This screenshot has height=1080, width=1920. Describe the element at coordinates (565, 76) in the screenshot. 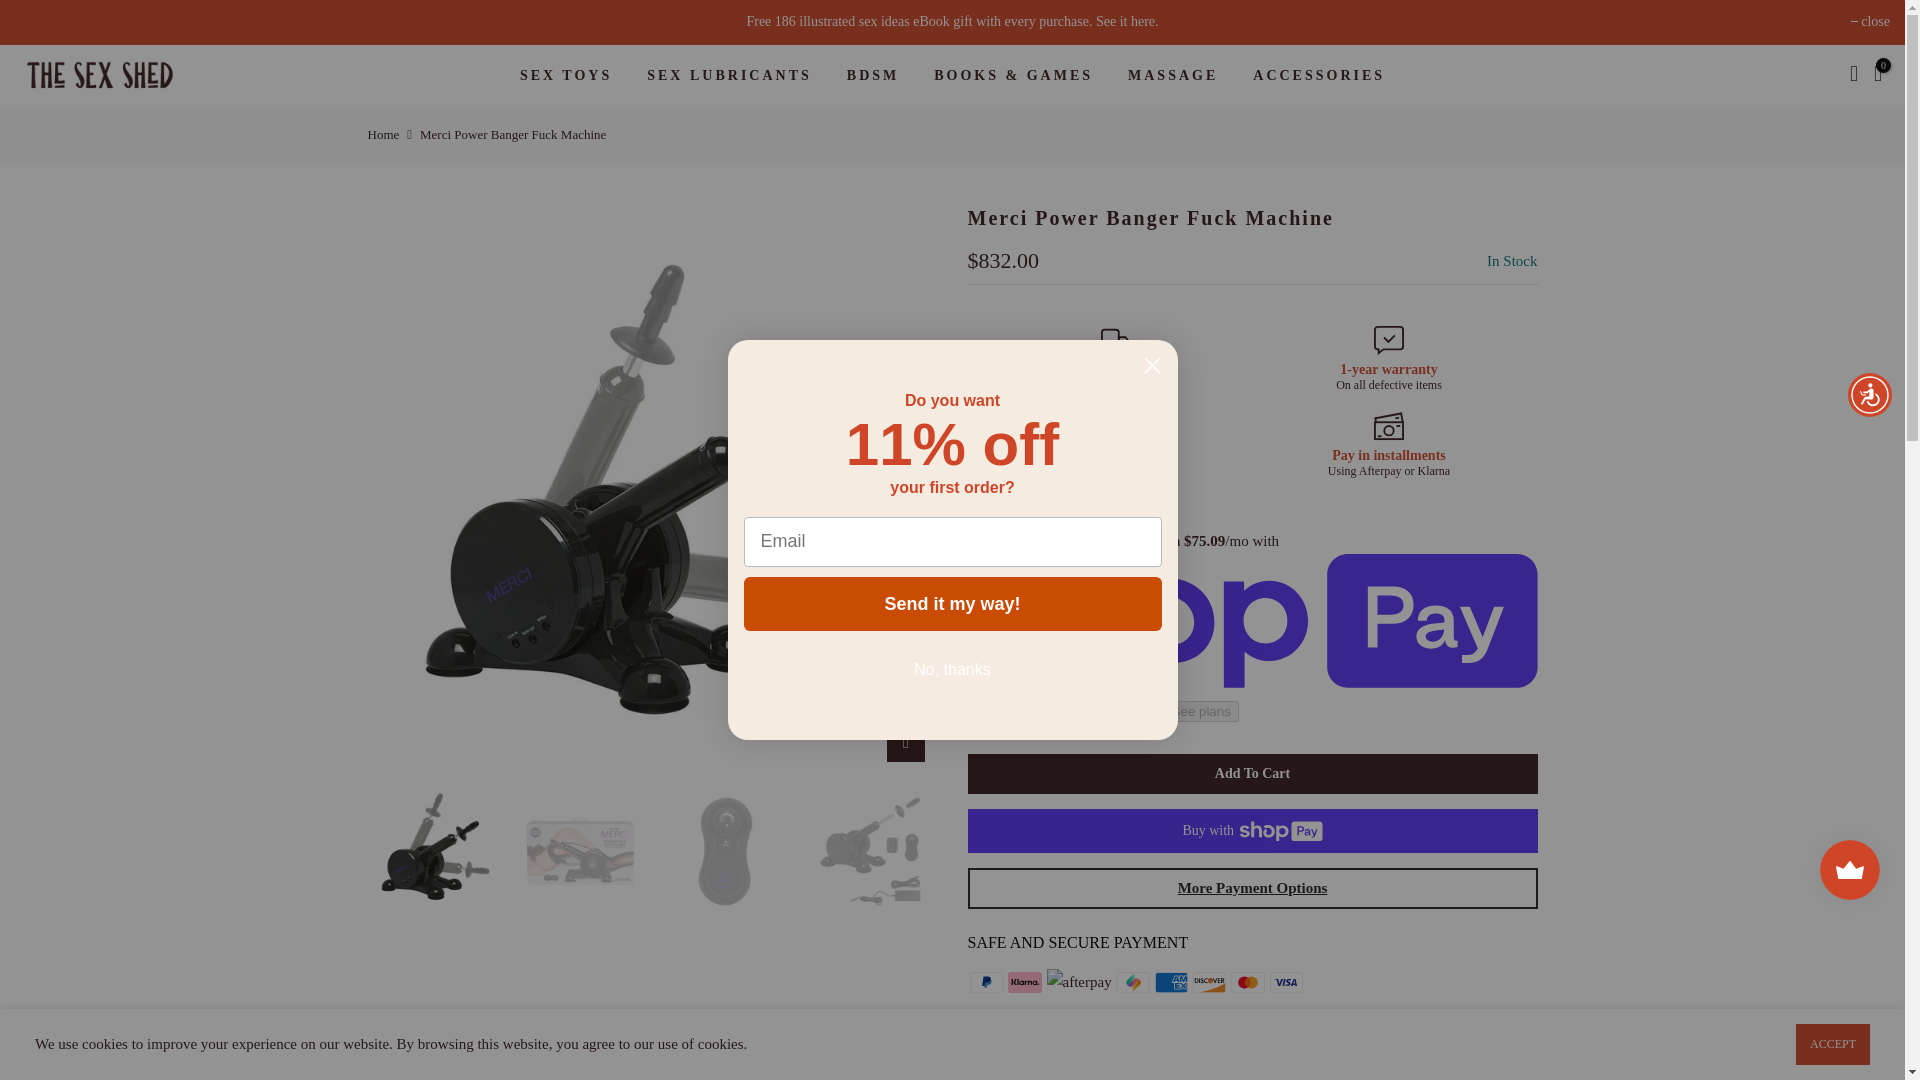

I see `SEX TOYS` at that location.